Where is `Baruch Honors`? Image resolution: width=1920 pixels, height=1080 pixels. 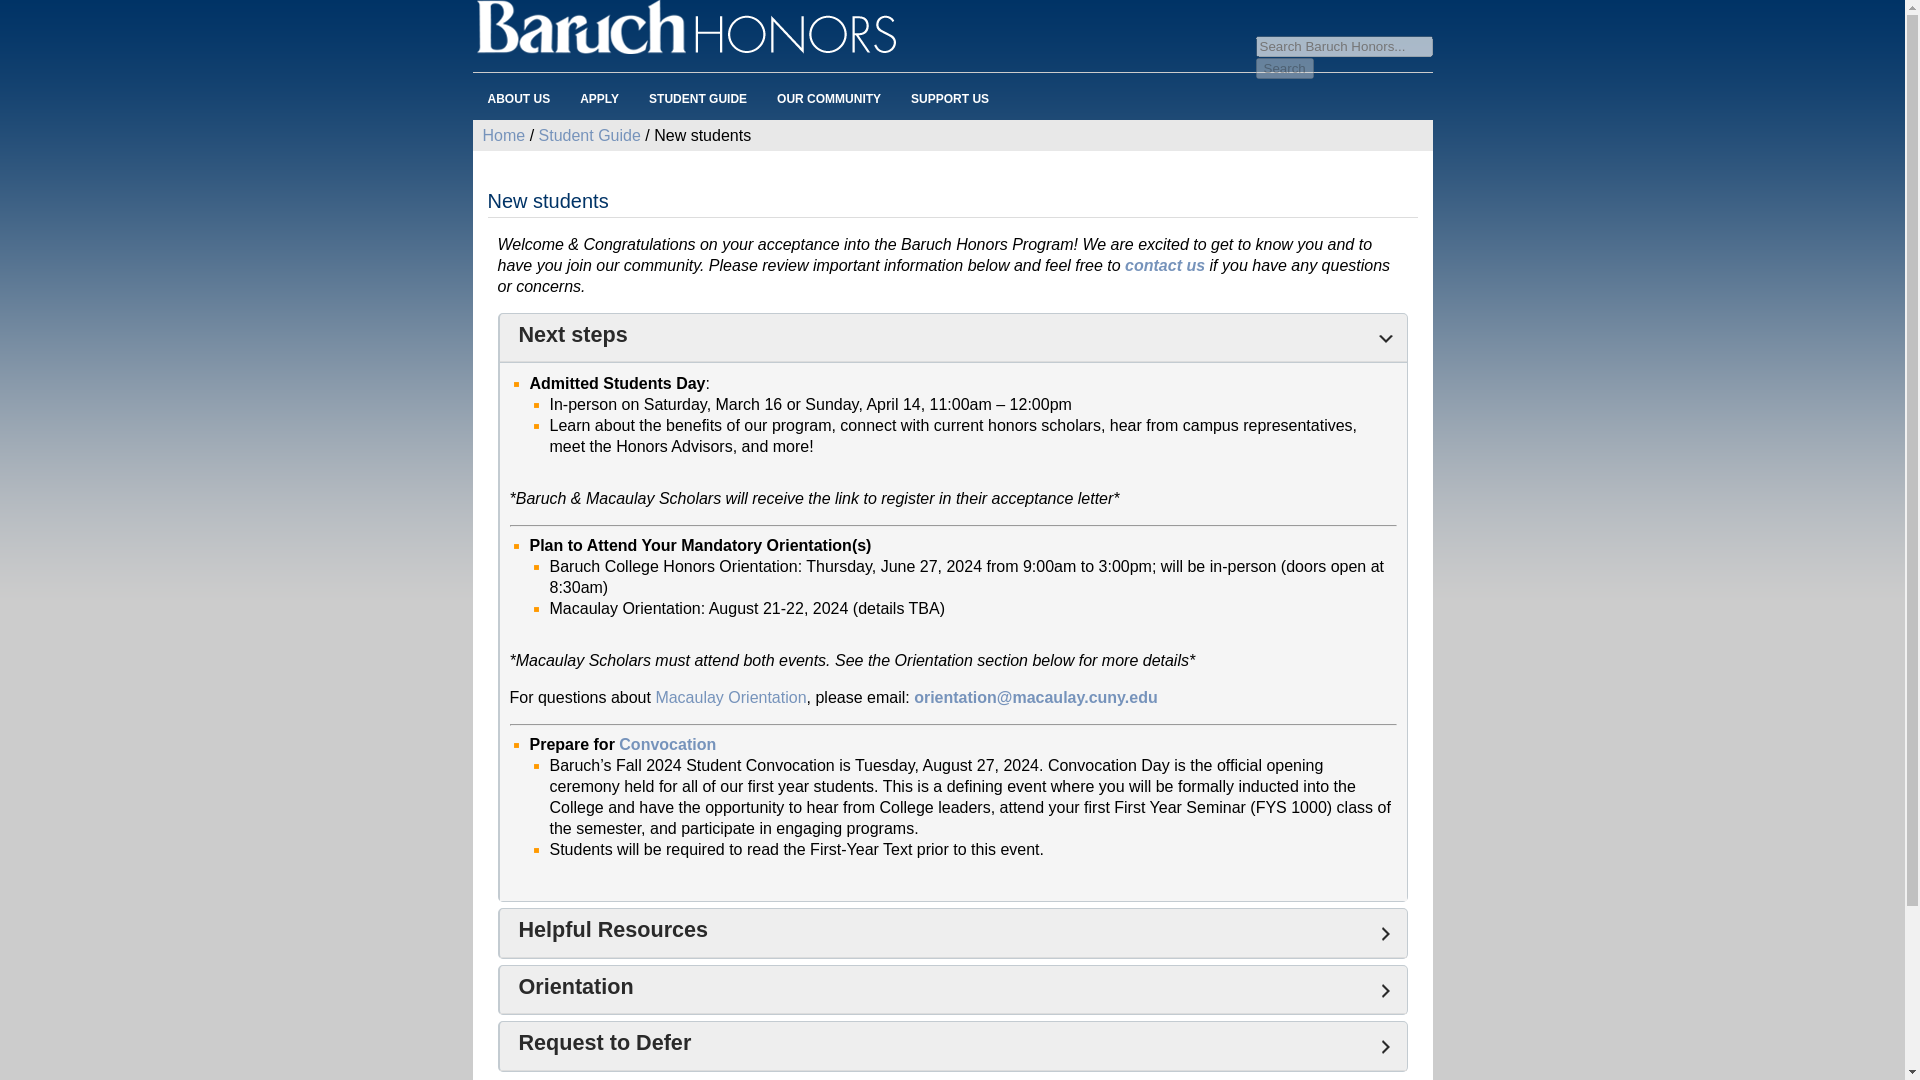
Baruch Honors is located at coordinates (952, 30).